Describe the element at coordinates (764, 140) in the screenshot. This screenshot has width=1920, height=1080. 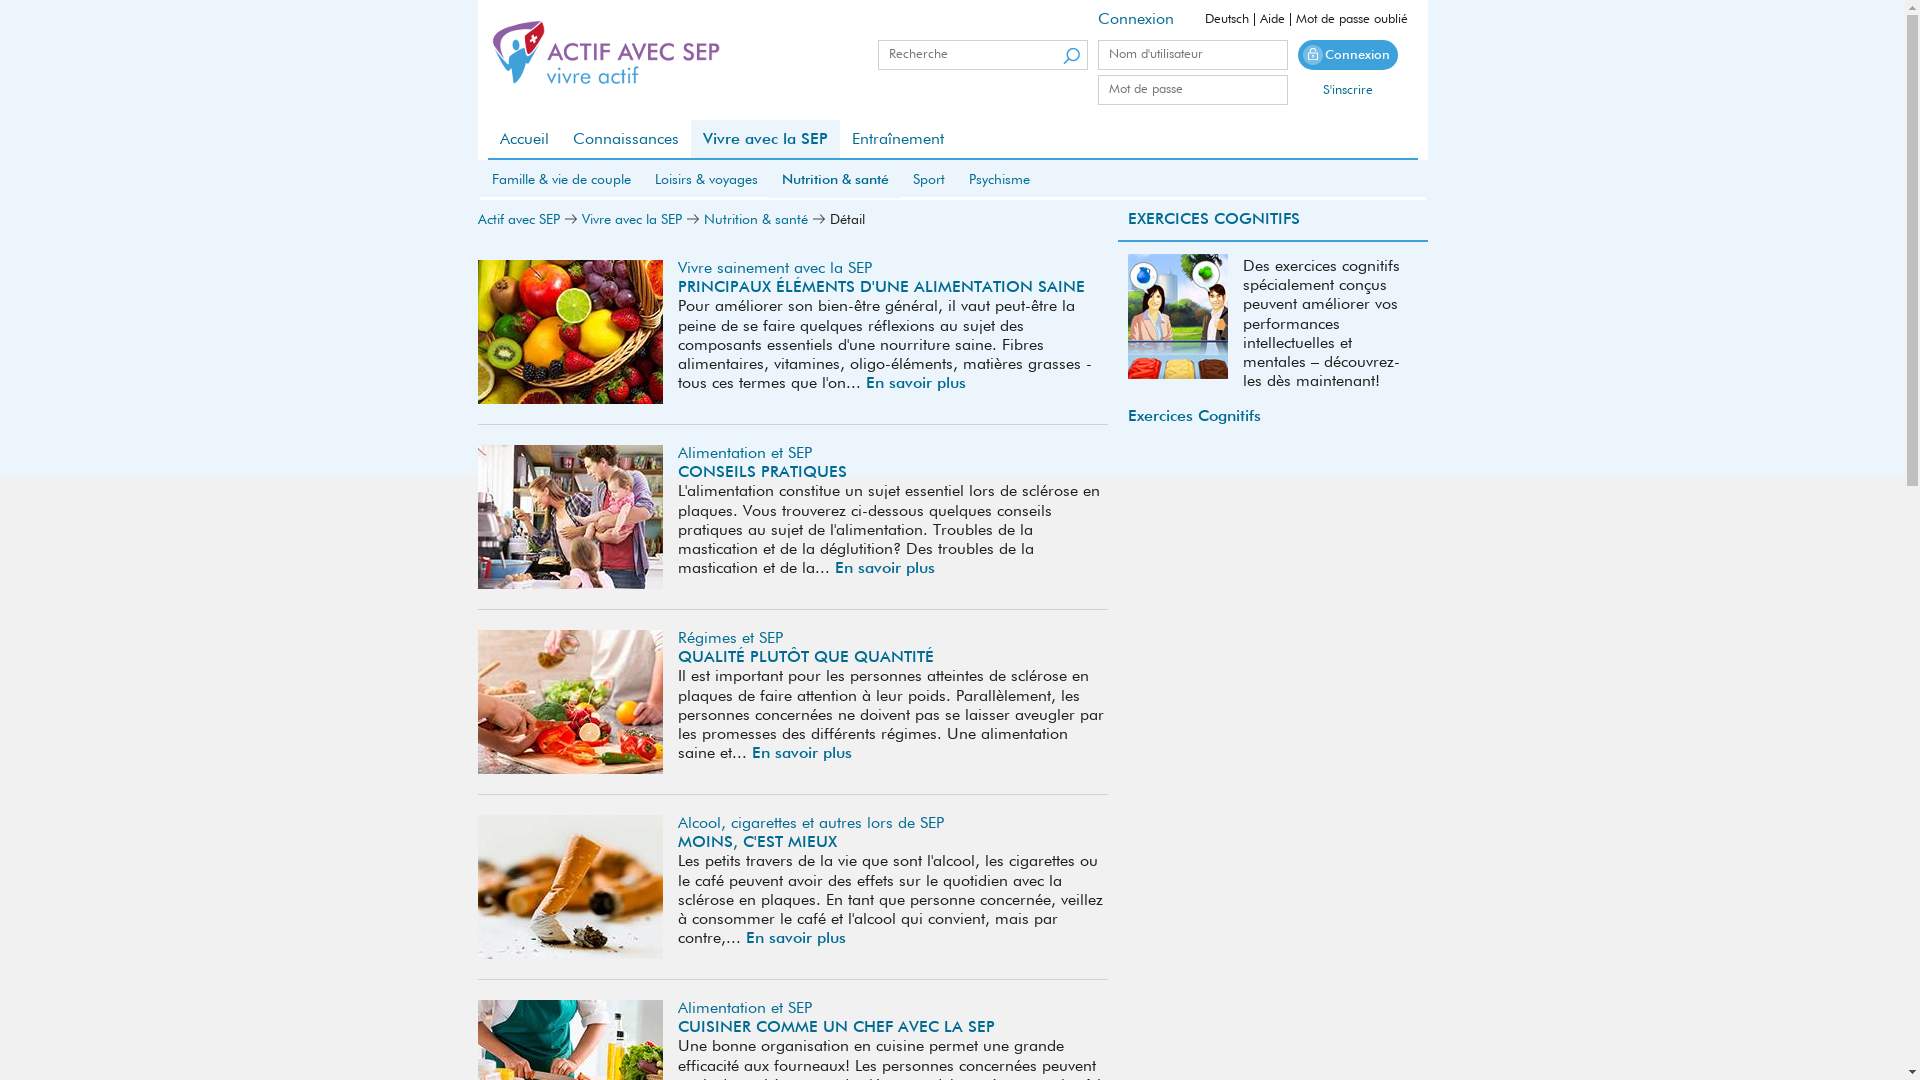
I see `Vivre avec la SEP` at that location.